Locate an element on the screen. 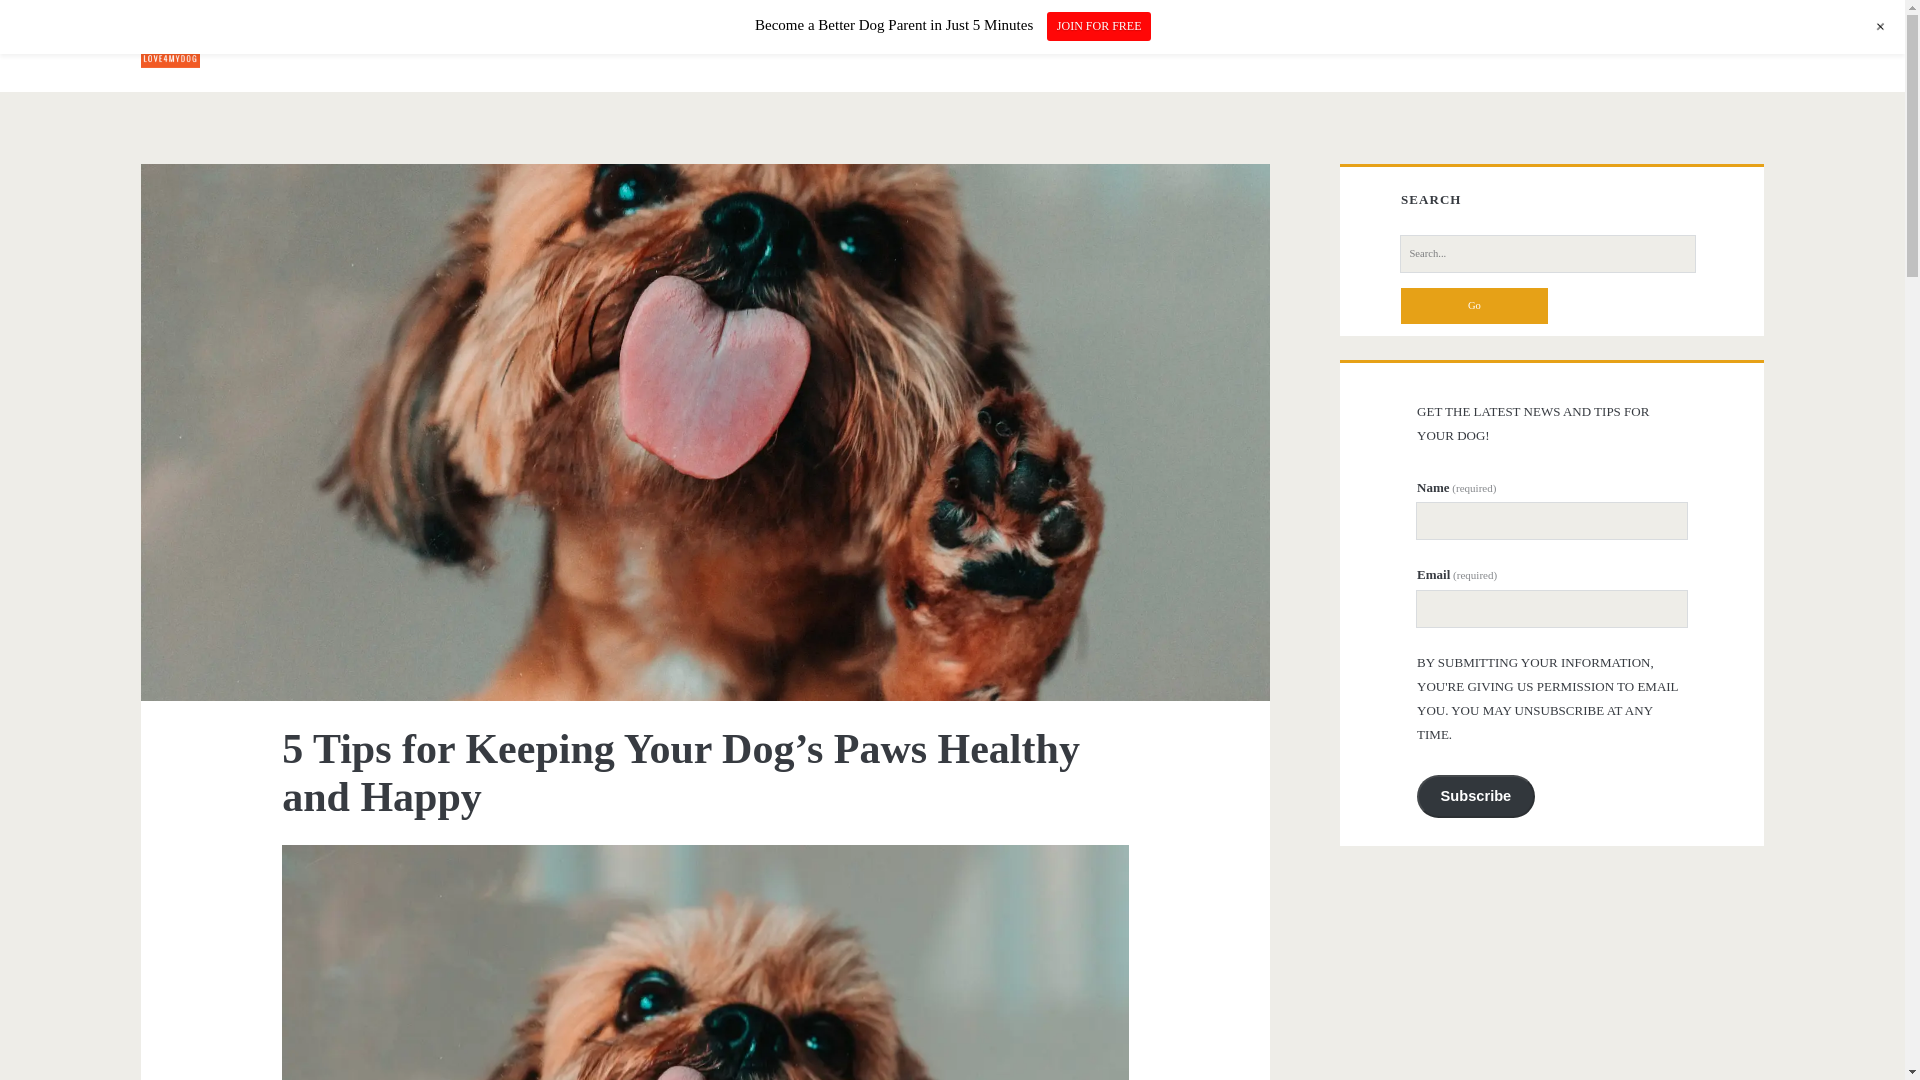 The image size is (1920, 1080). OUR STORE is located at coordinates (603, 38).